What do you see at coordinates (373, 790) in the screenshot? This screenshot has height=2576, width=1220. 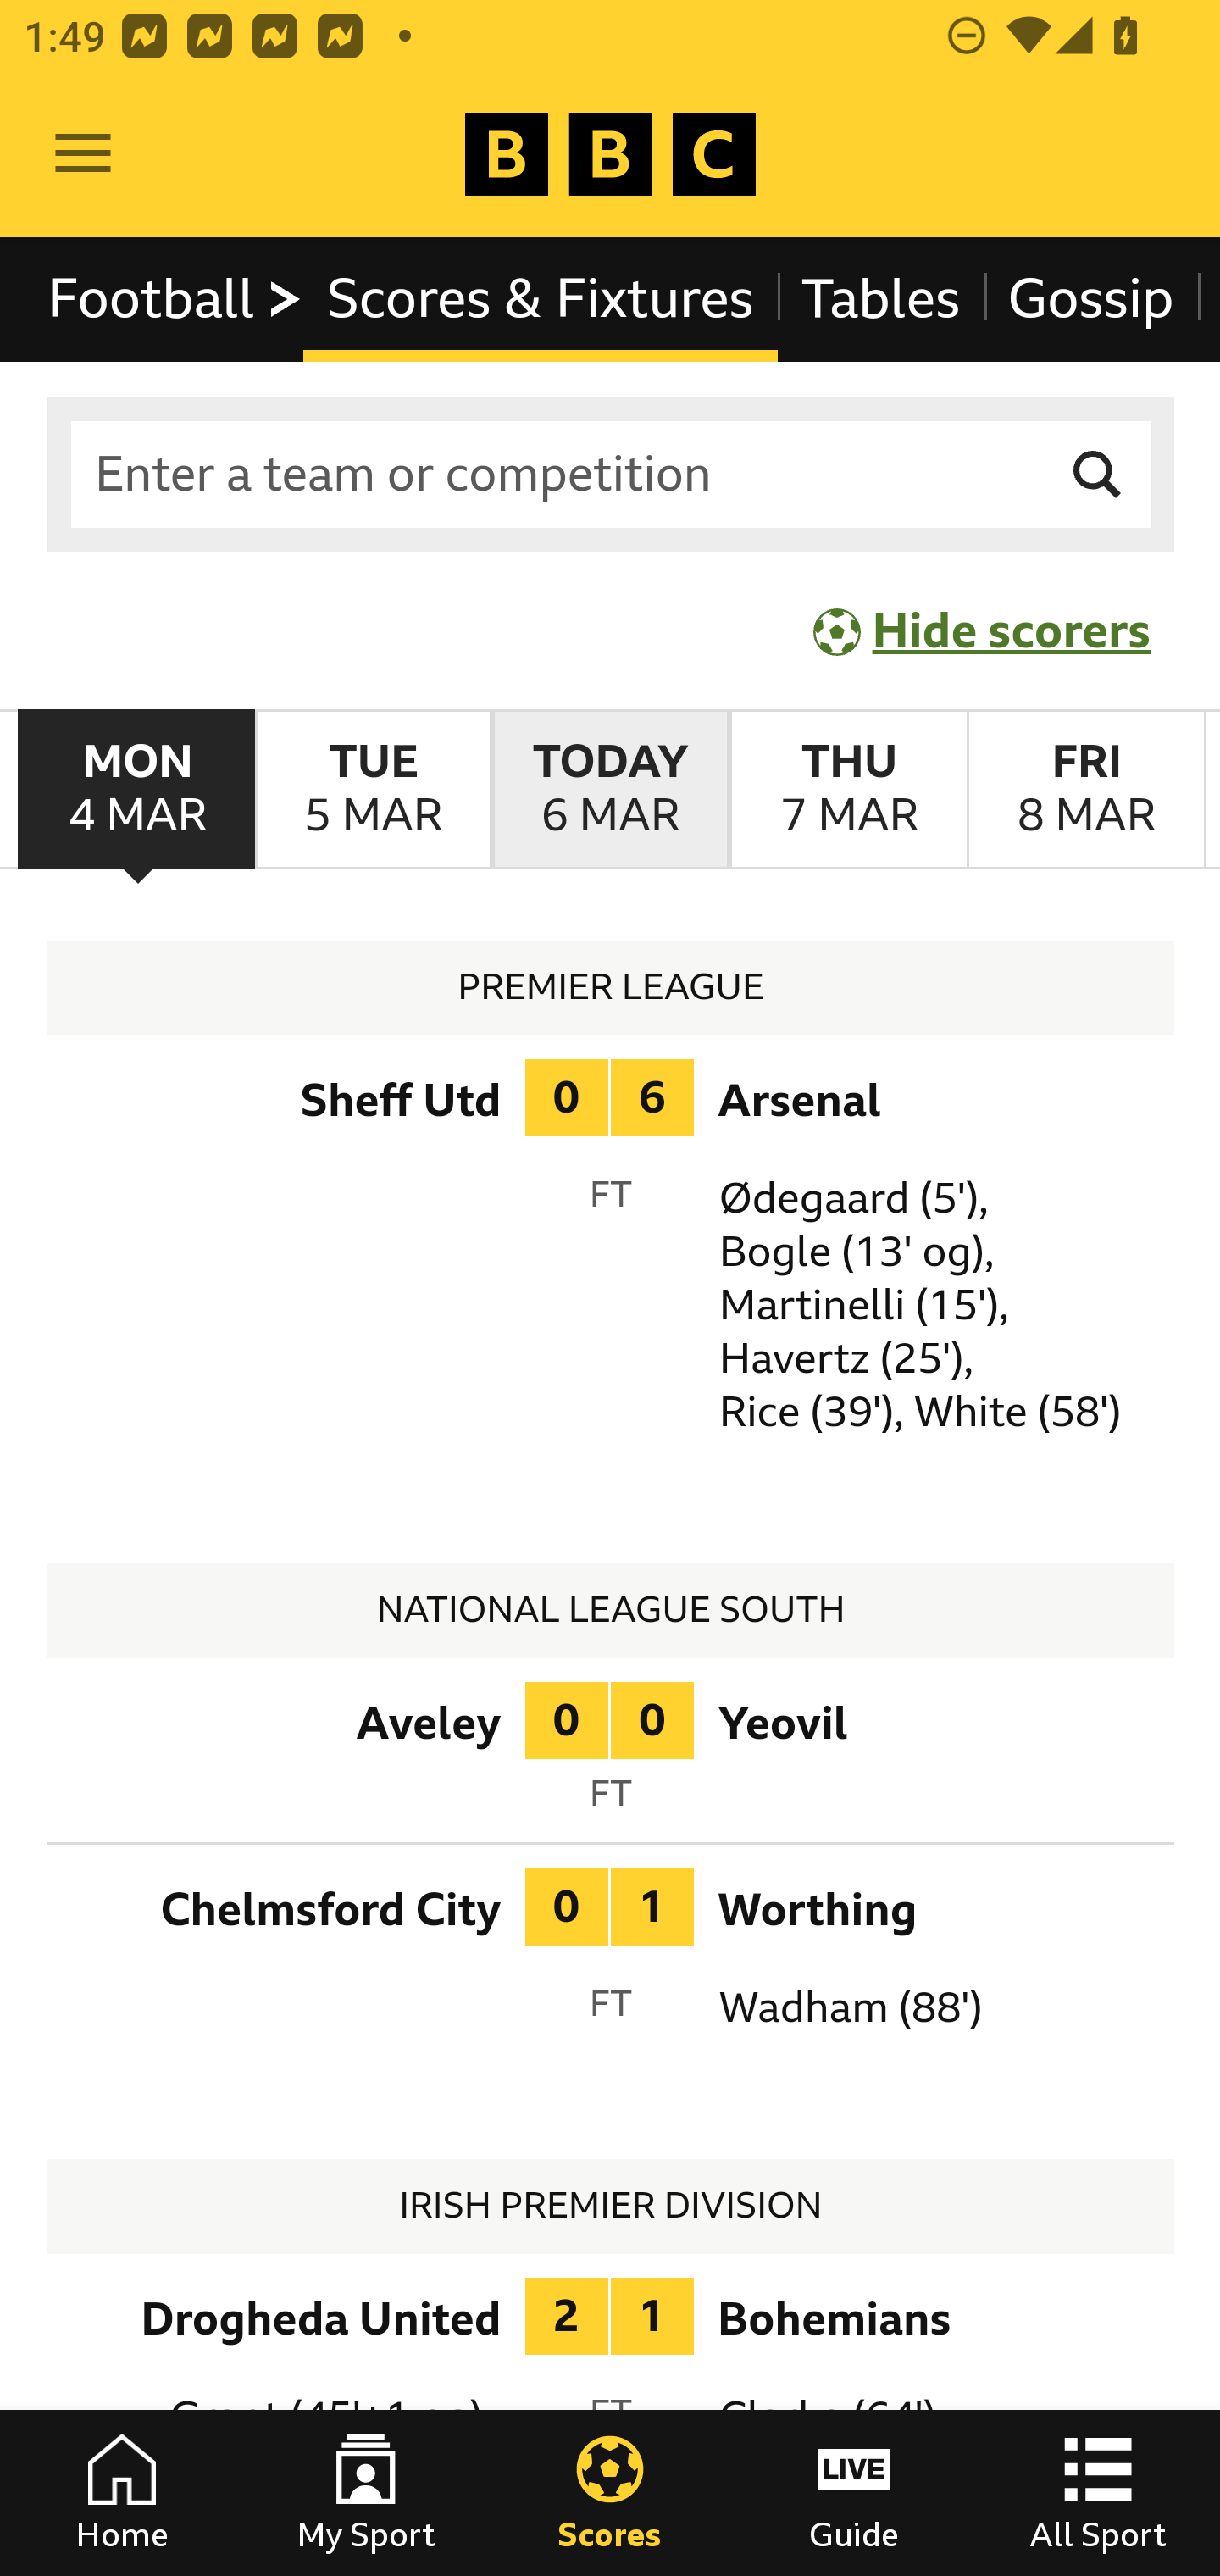 I see `TuesdayMarch 5th Tuesday March 5th` at bounding box center [373, 790].